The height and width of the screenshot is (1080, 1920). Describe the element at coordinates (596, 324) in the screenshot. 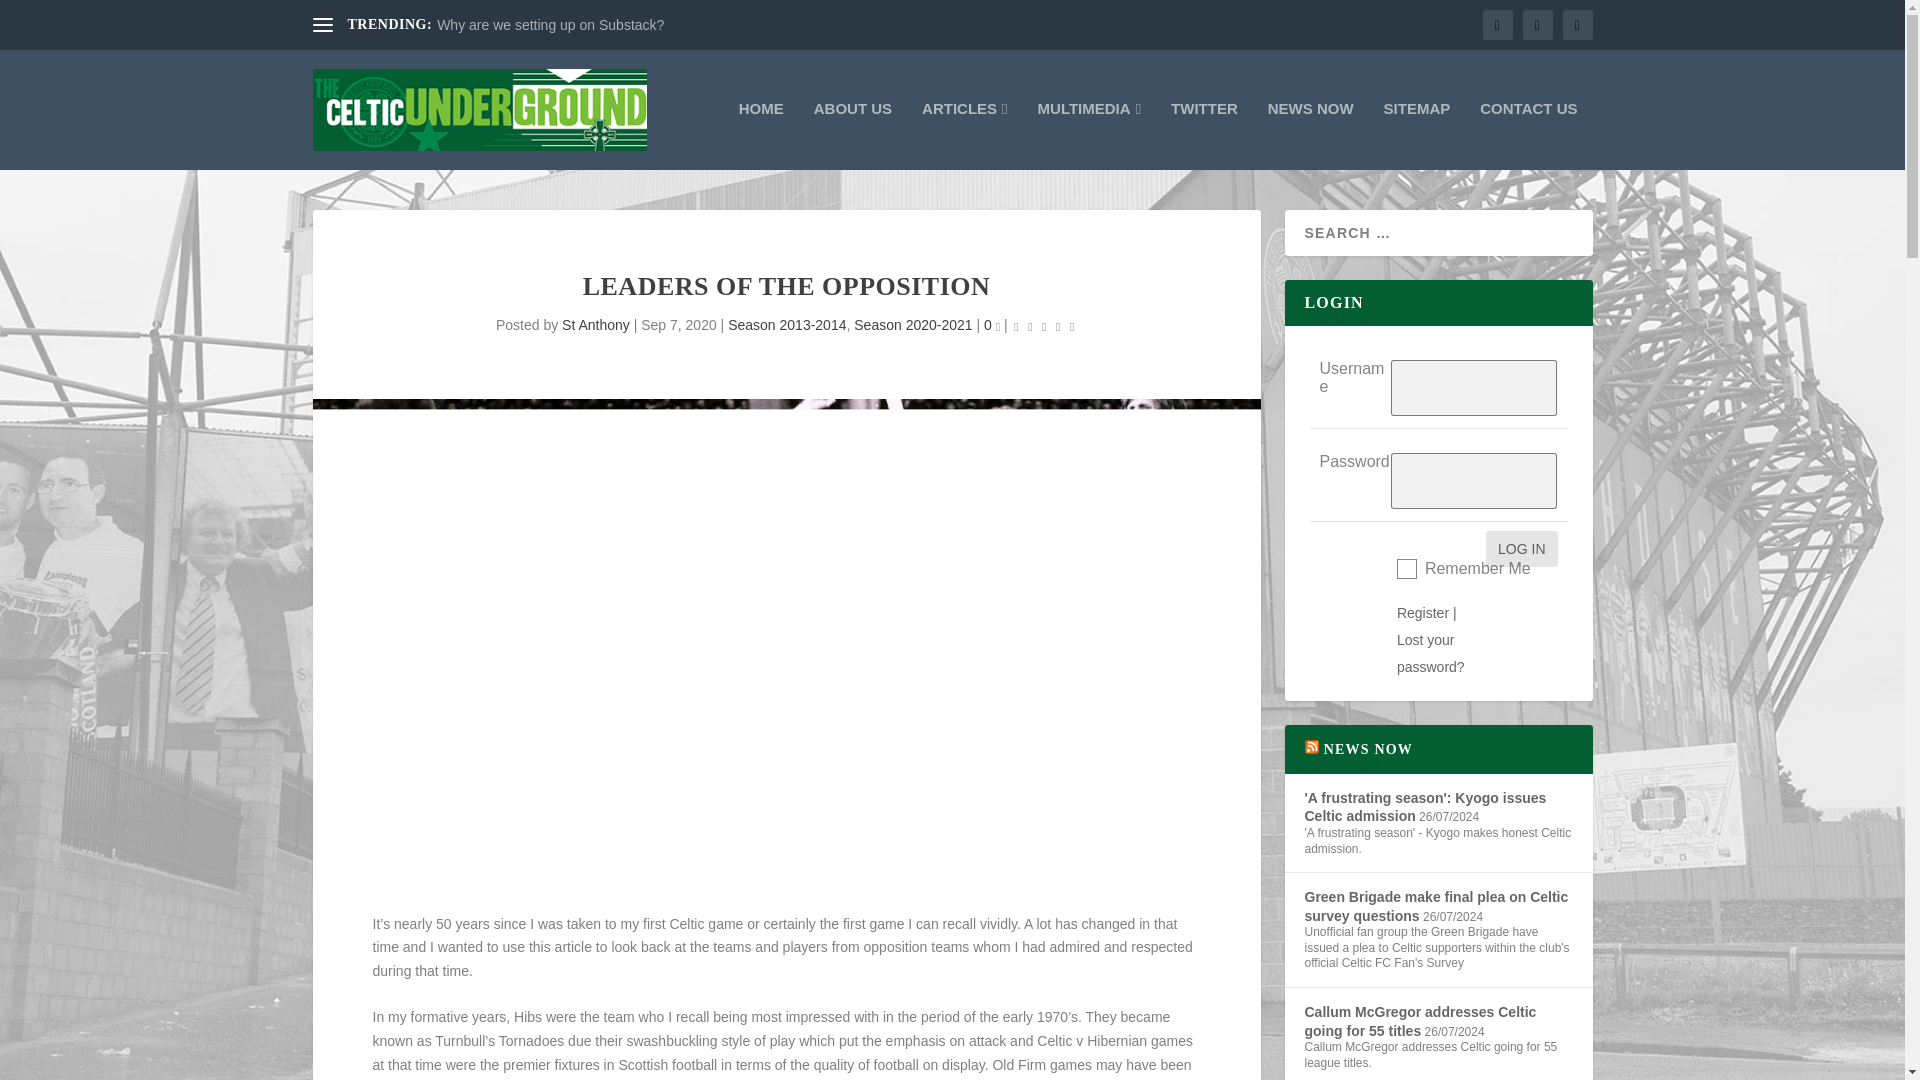

I see `Posts by St Anthony` at that location.